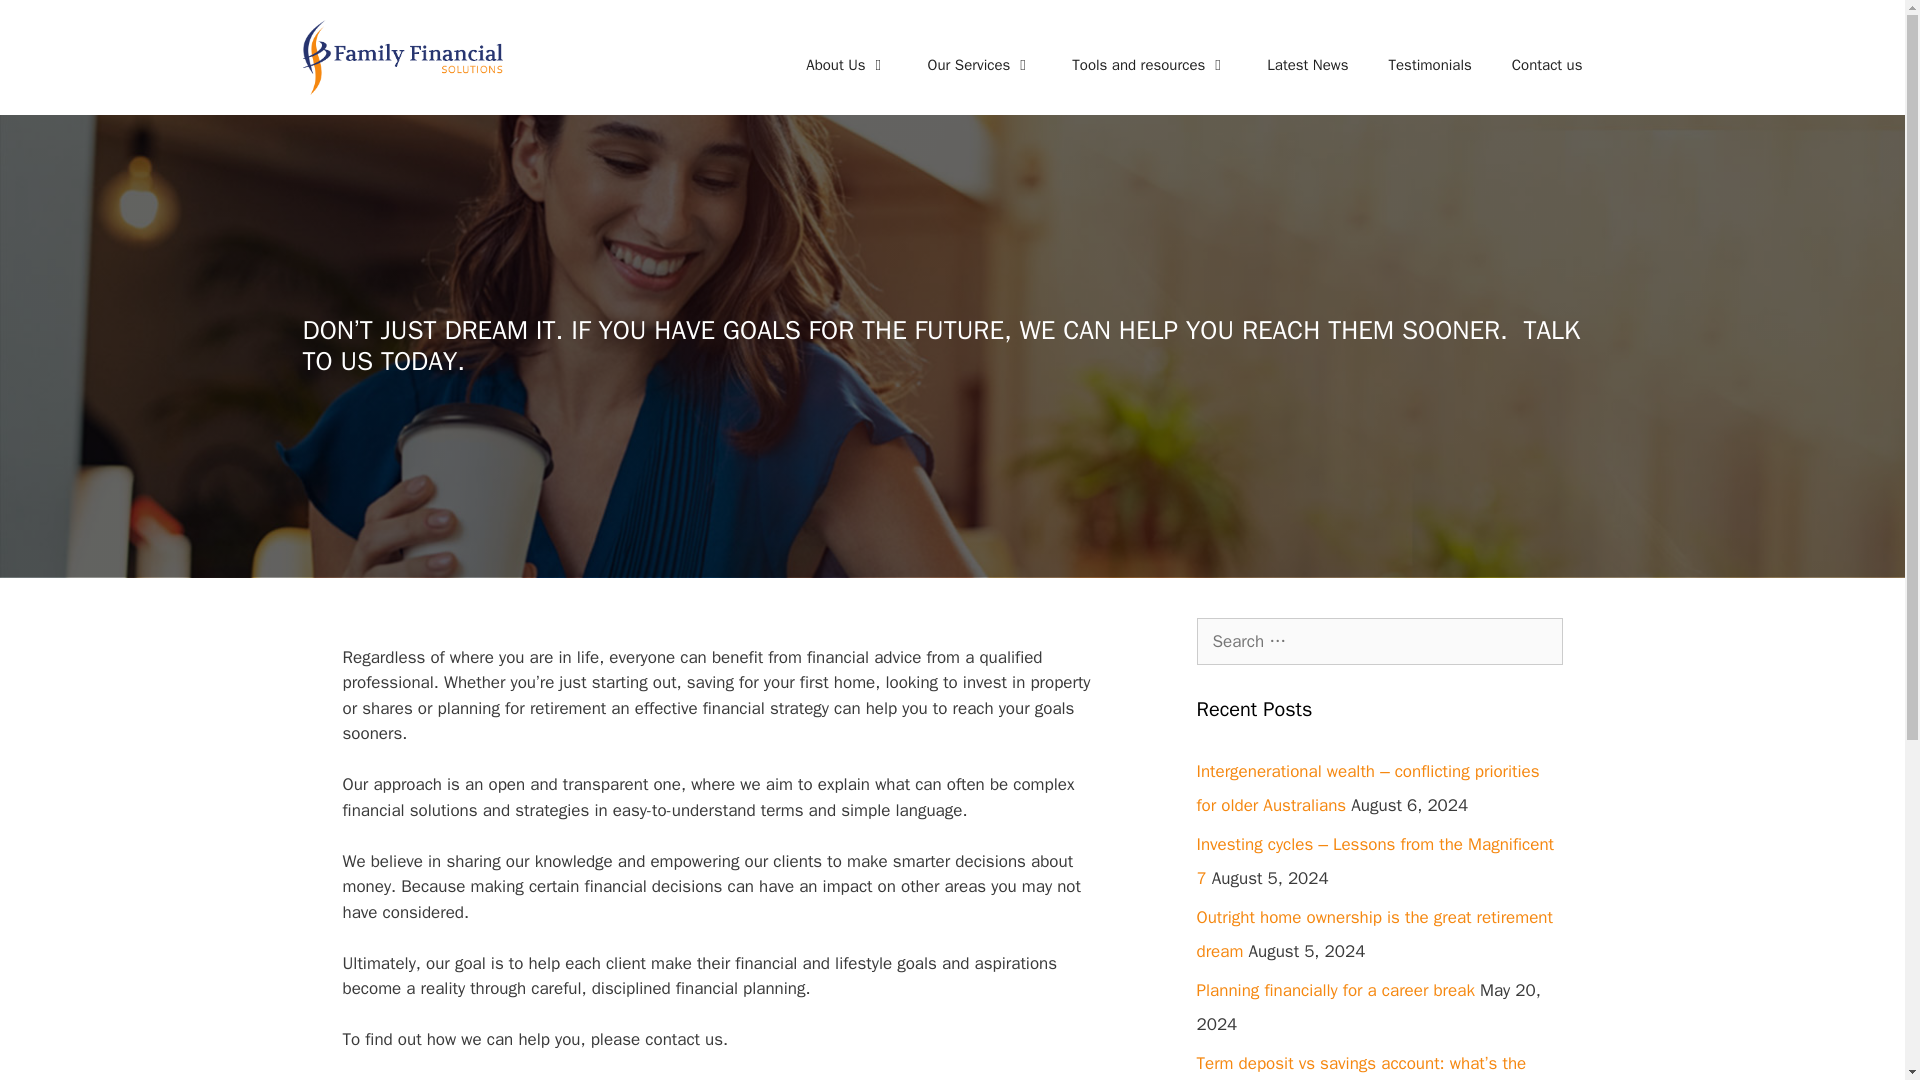 This screenshot has height=1080, width=1920. Describe the element at coordinates (846, 64) in the screenshot. I see `About Us` at that location.